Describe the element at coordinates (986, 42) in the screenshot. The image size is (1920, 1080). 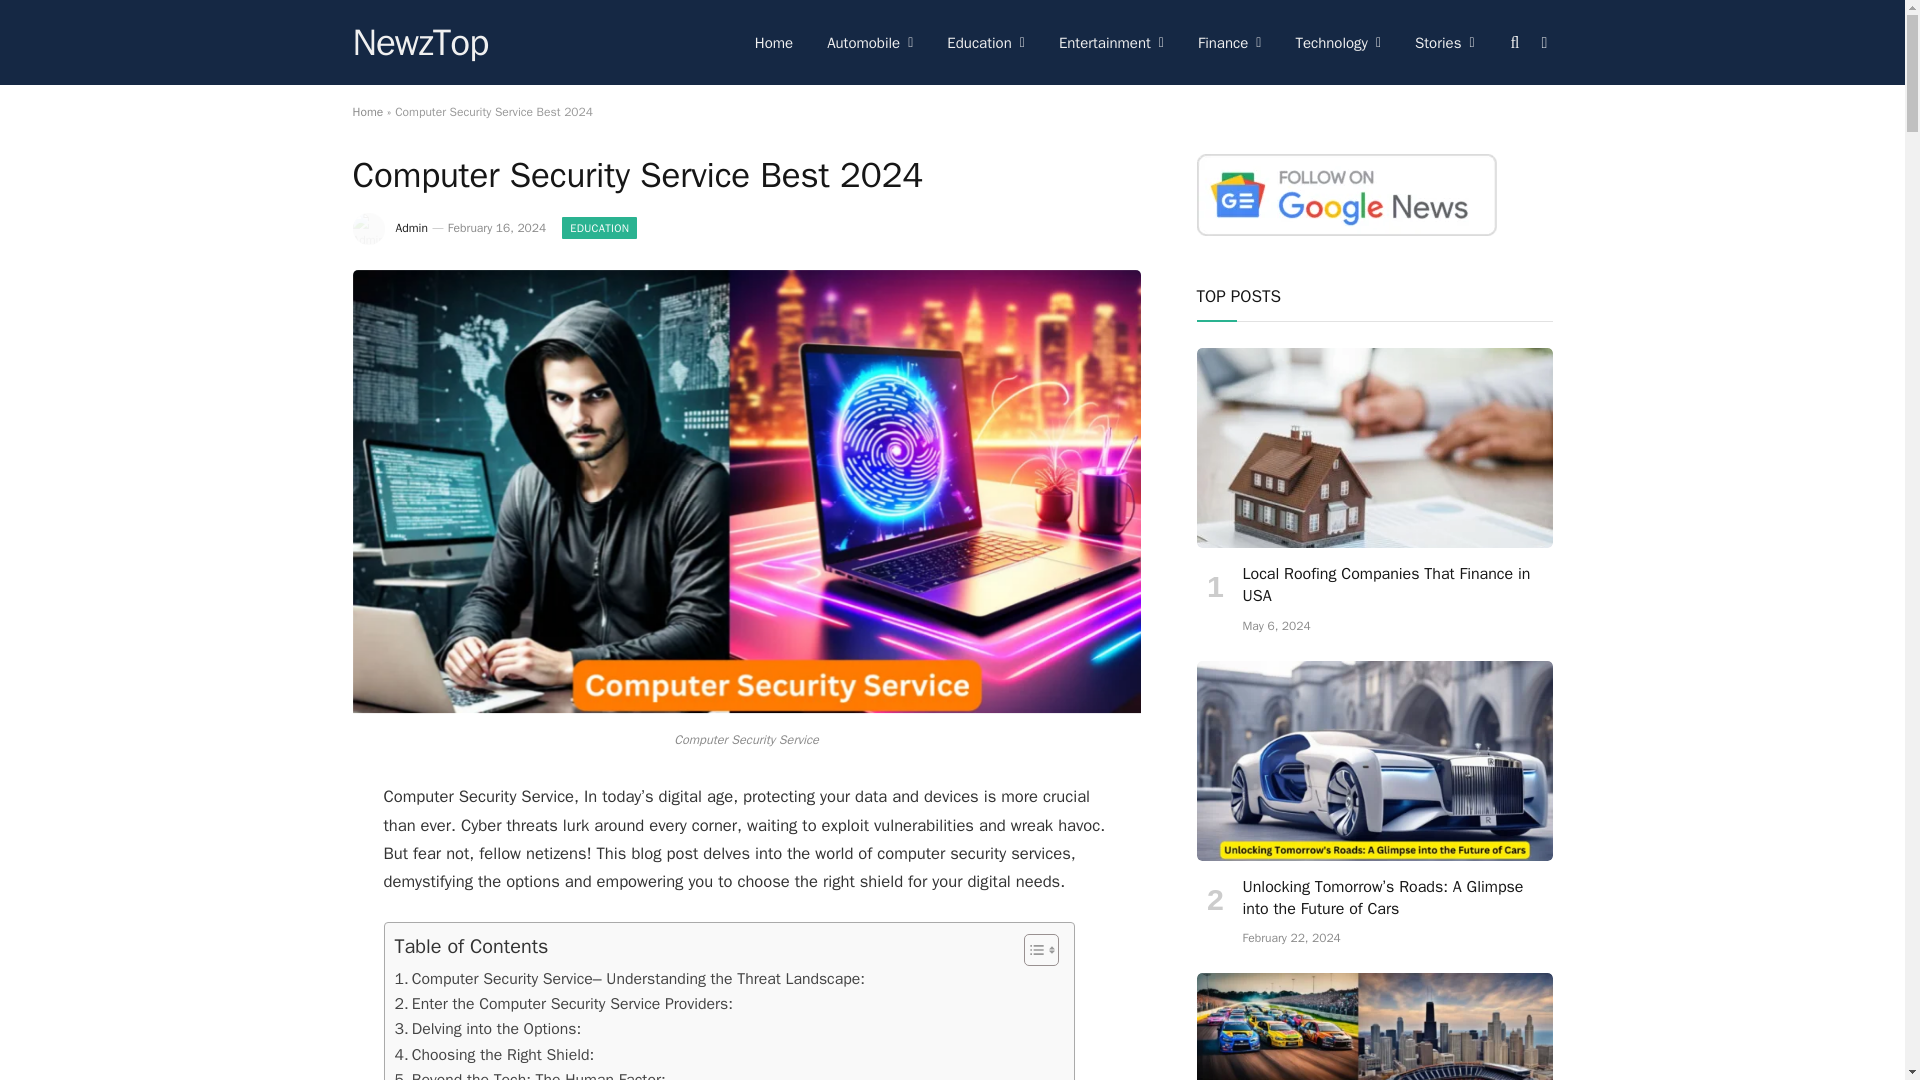
I see `Education` at that location.